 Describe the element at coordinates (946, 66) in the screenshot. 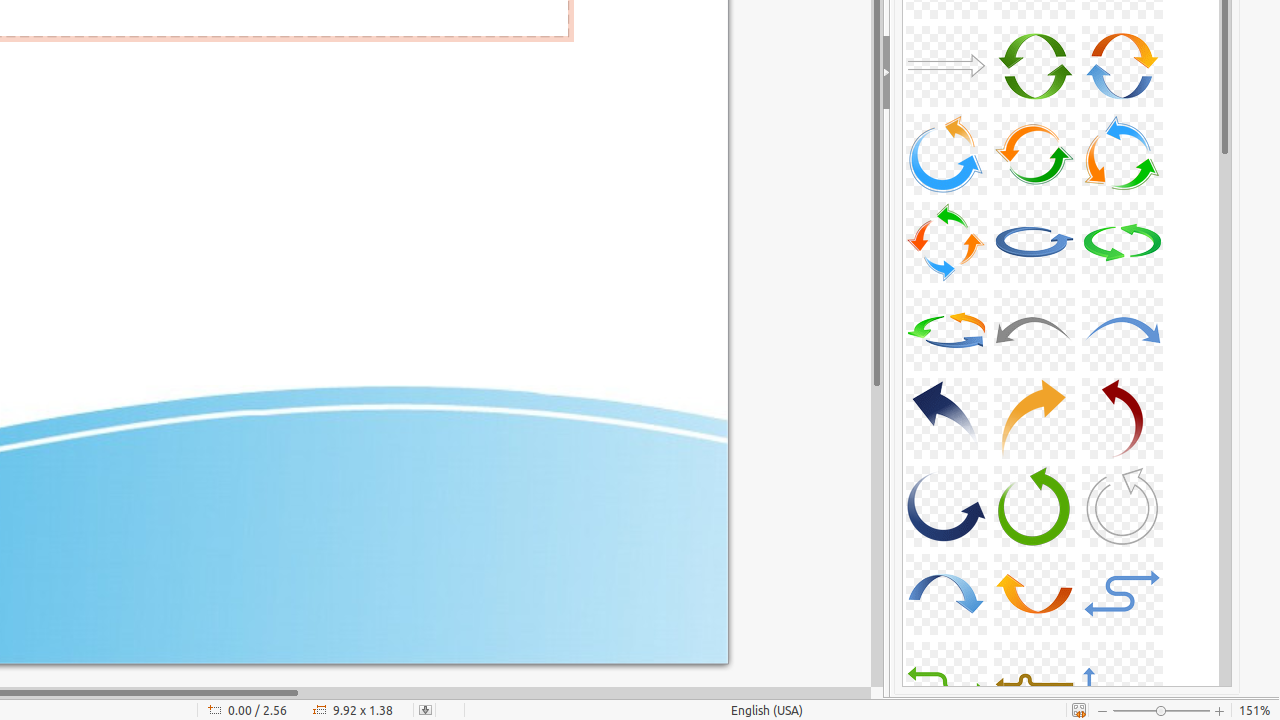

I see `A13-Arrow-Gray-Right` at that location.